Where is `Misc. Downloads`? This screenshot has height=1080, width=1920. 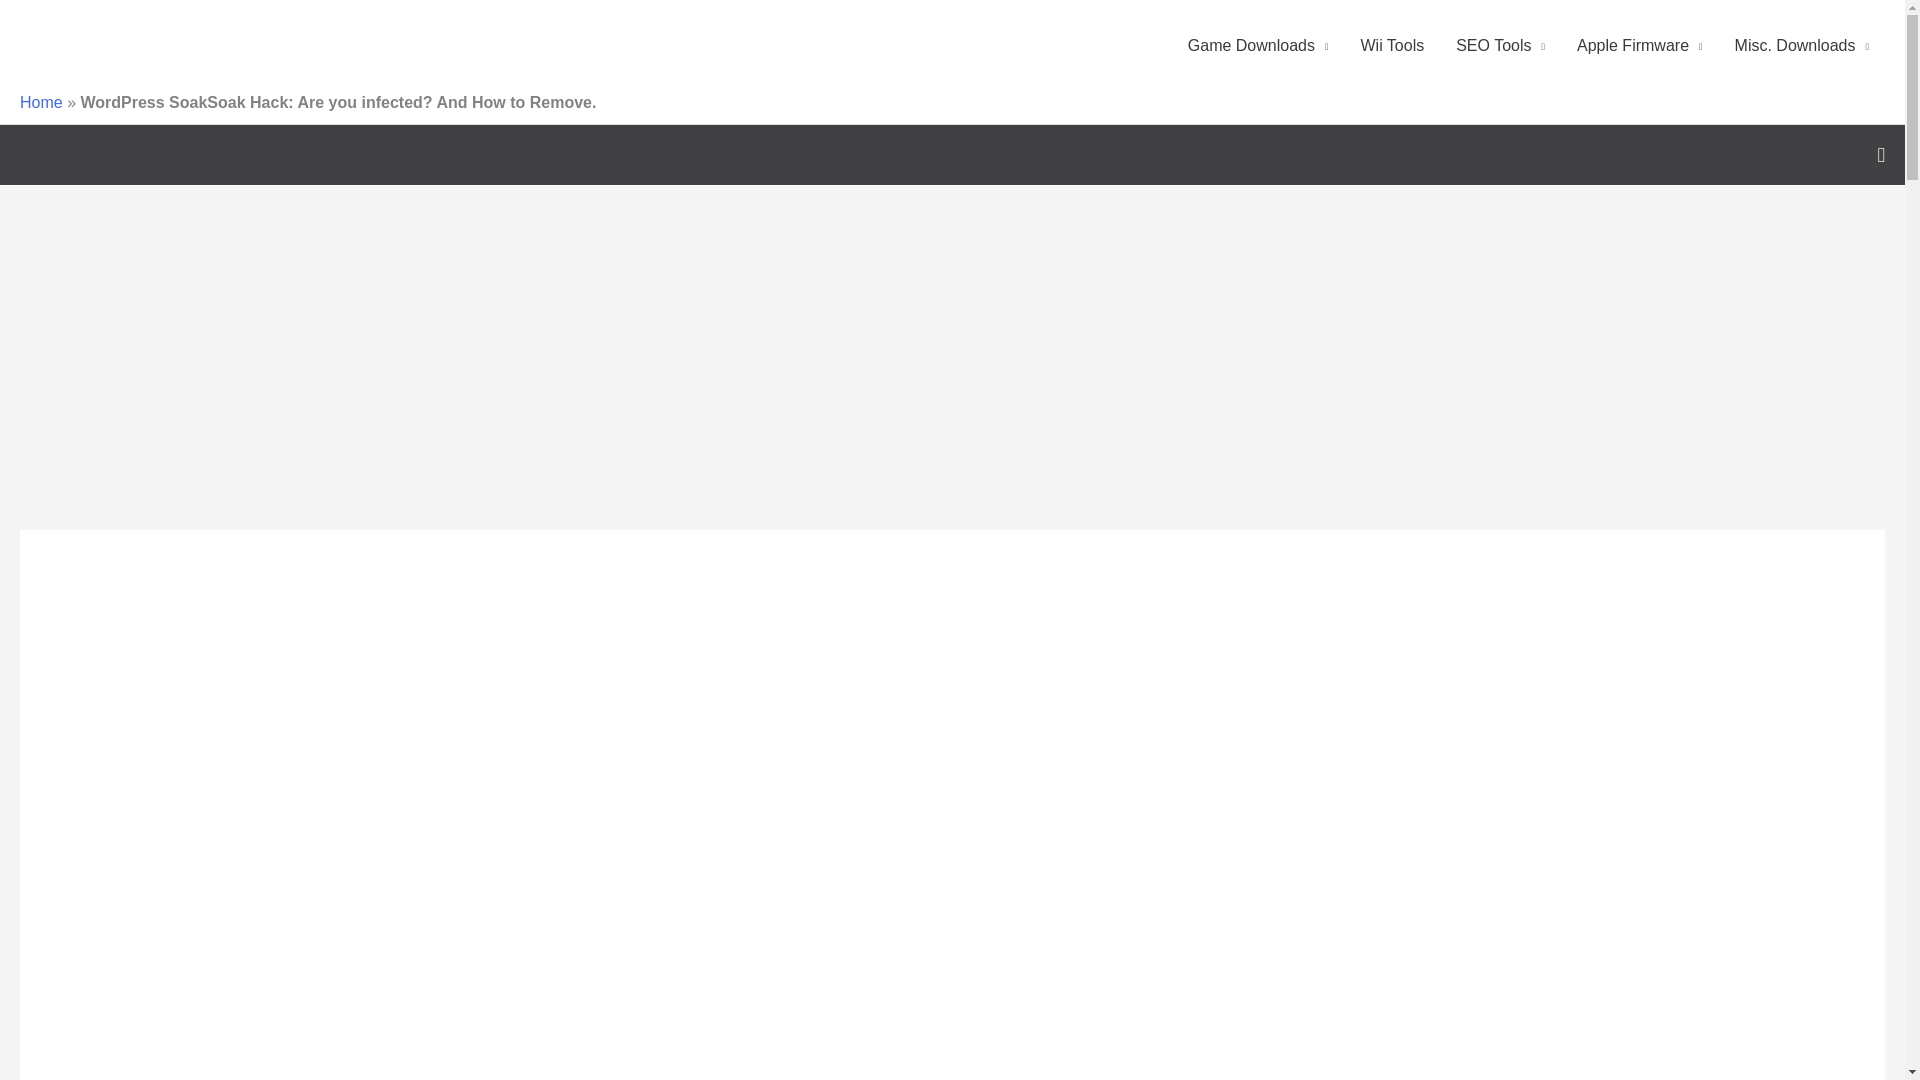 Misc. Downloads is located at coordinates (1802, 46).